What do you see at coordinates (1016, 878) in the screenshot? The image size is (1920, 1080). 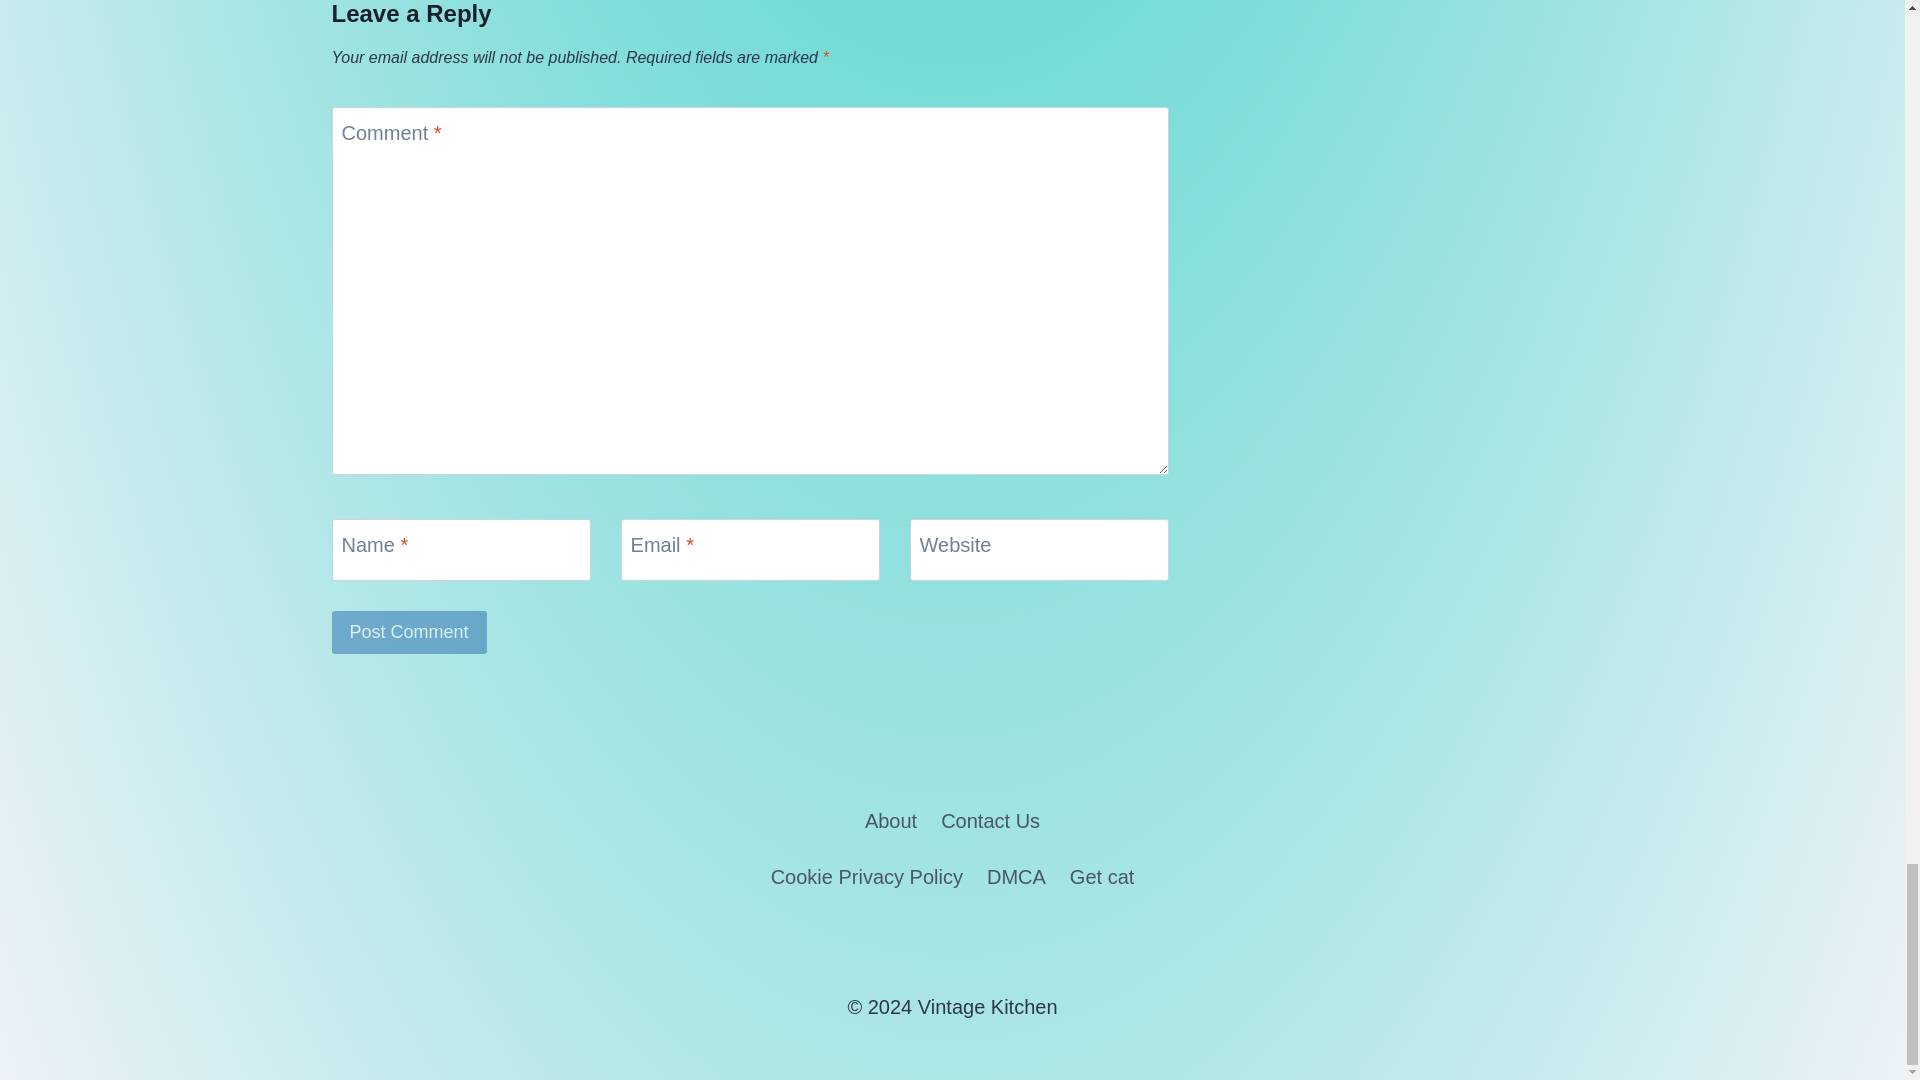 I see `DMCA` at bounding box center [1016, 878].